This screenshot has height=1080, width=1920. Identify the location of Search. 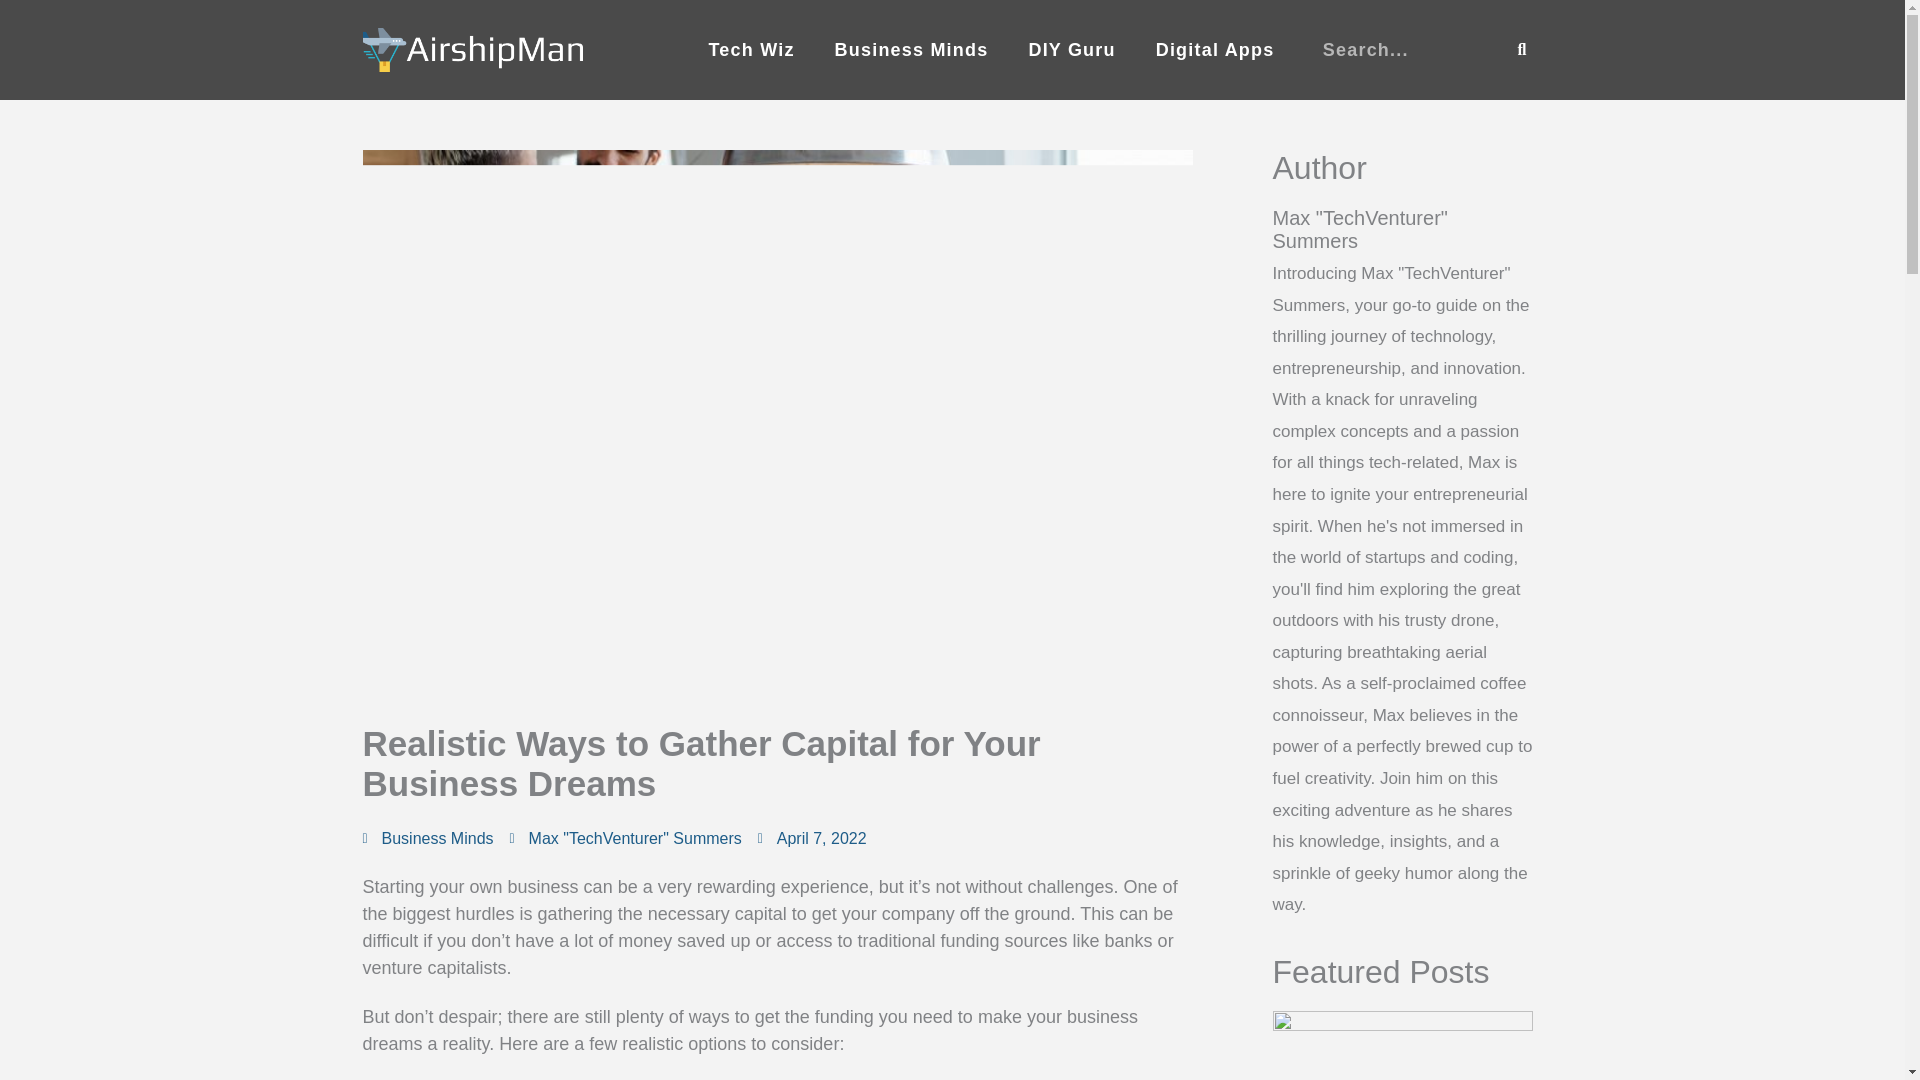
(1522, 50).